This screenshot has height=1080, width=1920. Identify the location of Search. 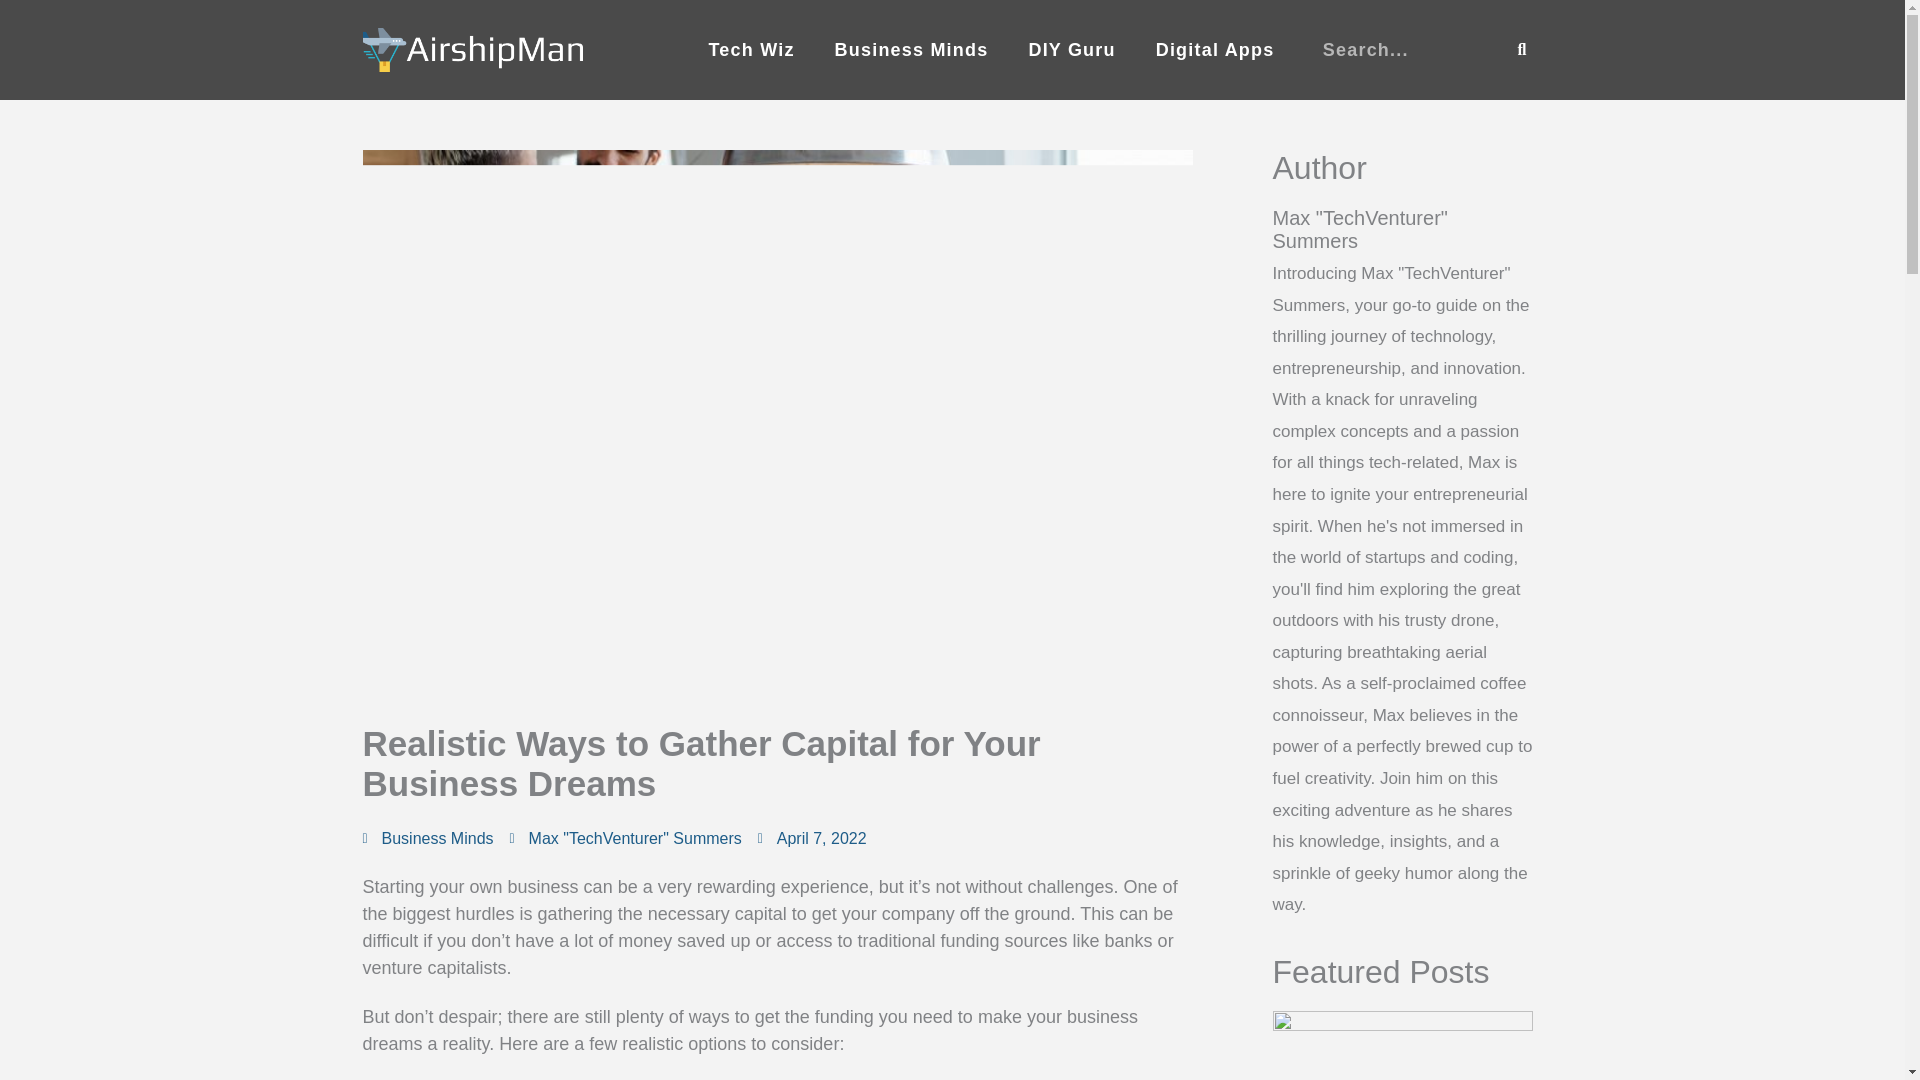
(1522, 50).